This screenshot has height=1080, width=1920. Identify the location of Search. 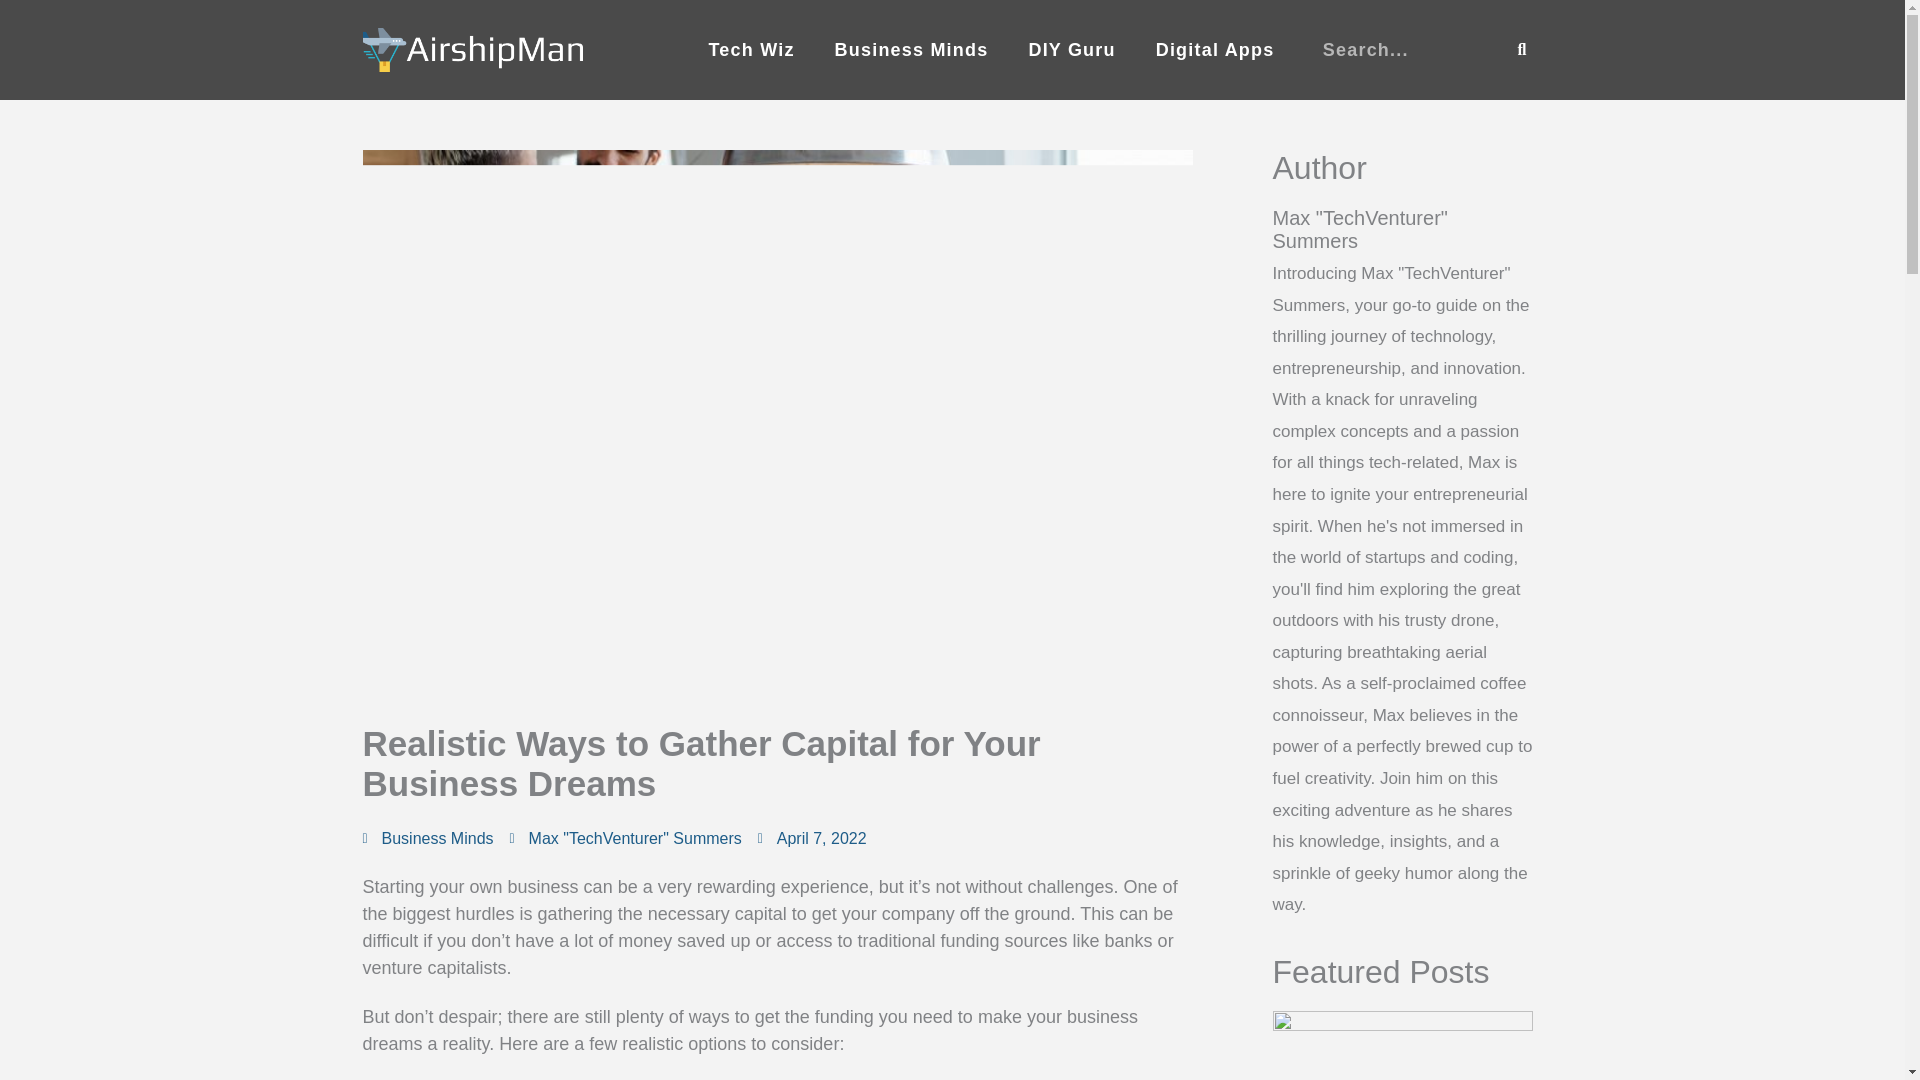
(1522, 50).